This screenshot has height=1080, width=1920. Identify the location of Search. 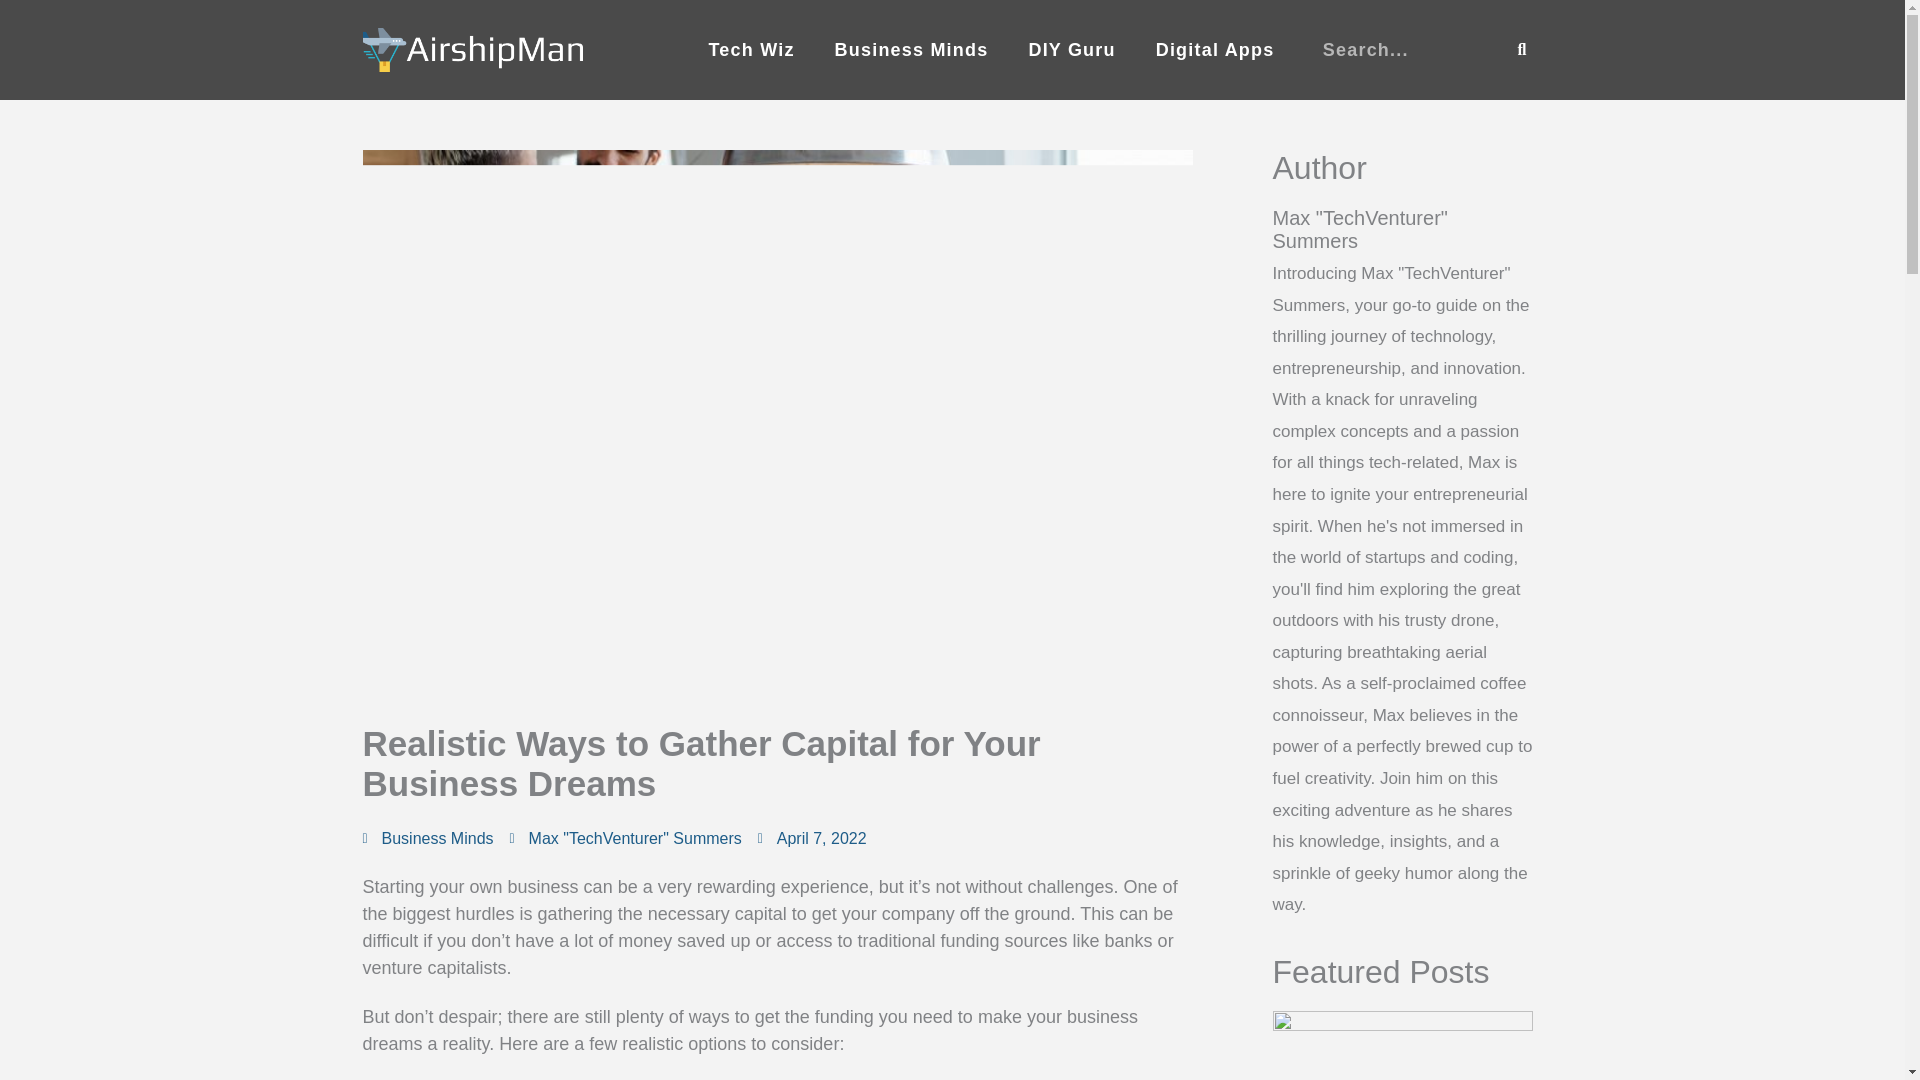
(1522, 50).